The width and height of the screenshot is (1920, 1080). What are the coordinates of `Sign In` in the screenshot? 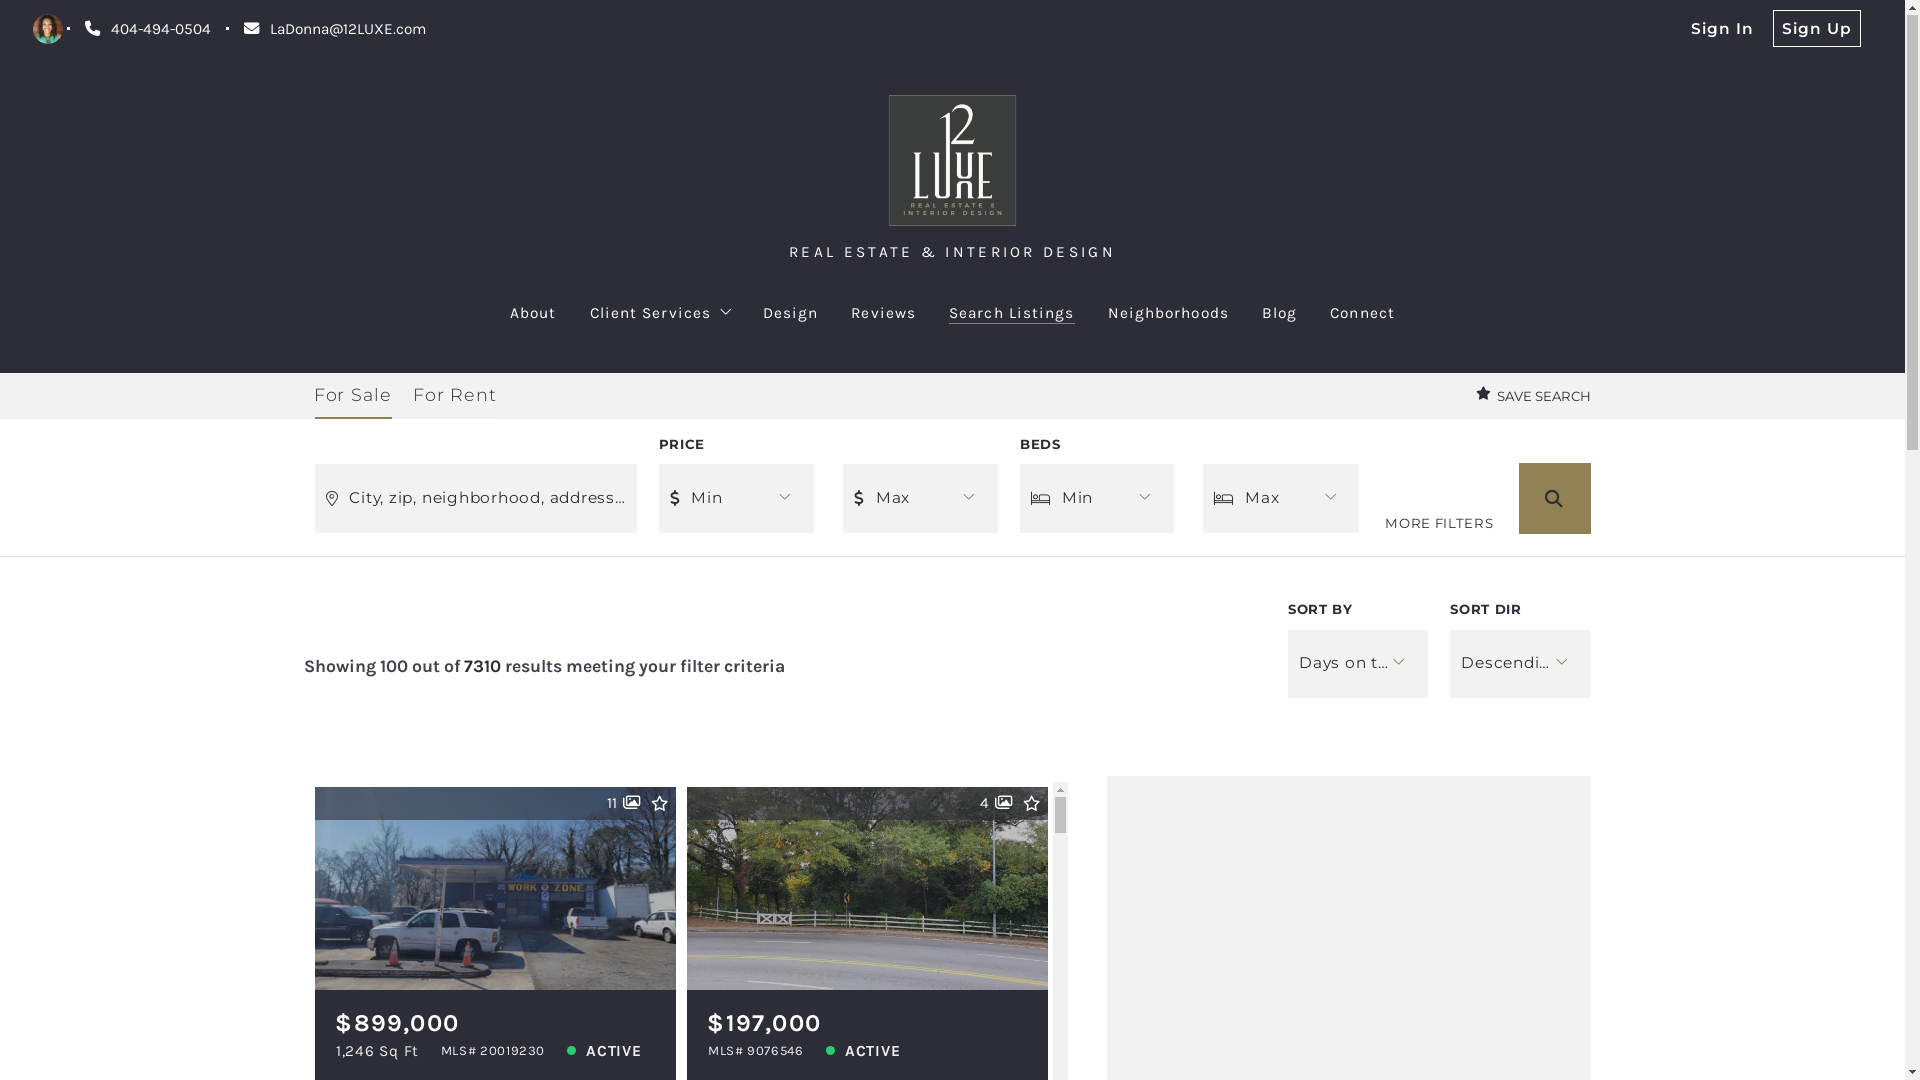 It's located at (1722, 30).